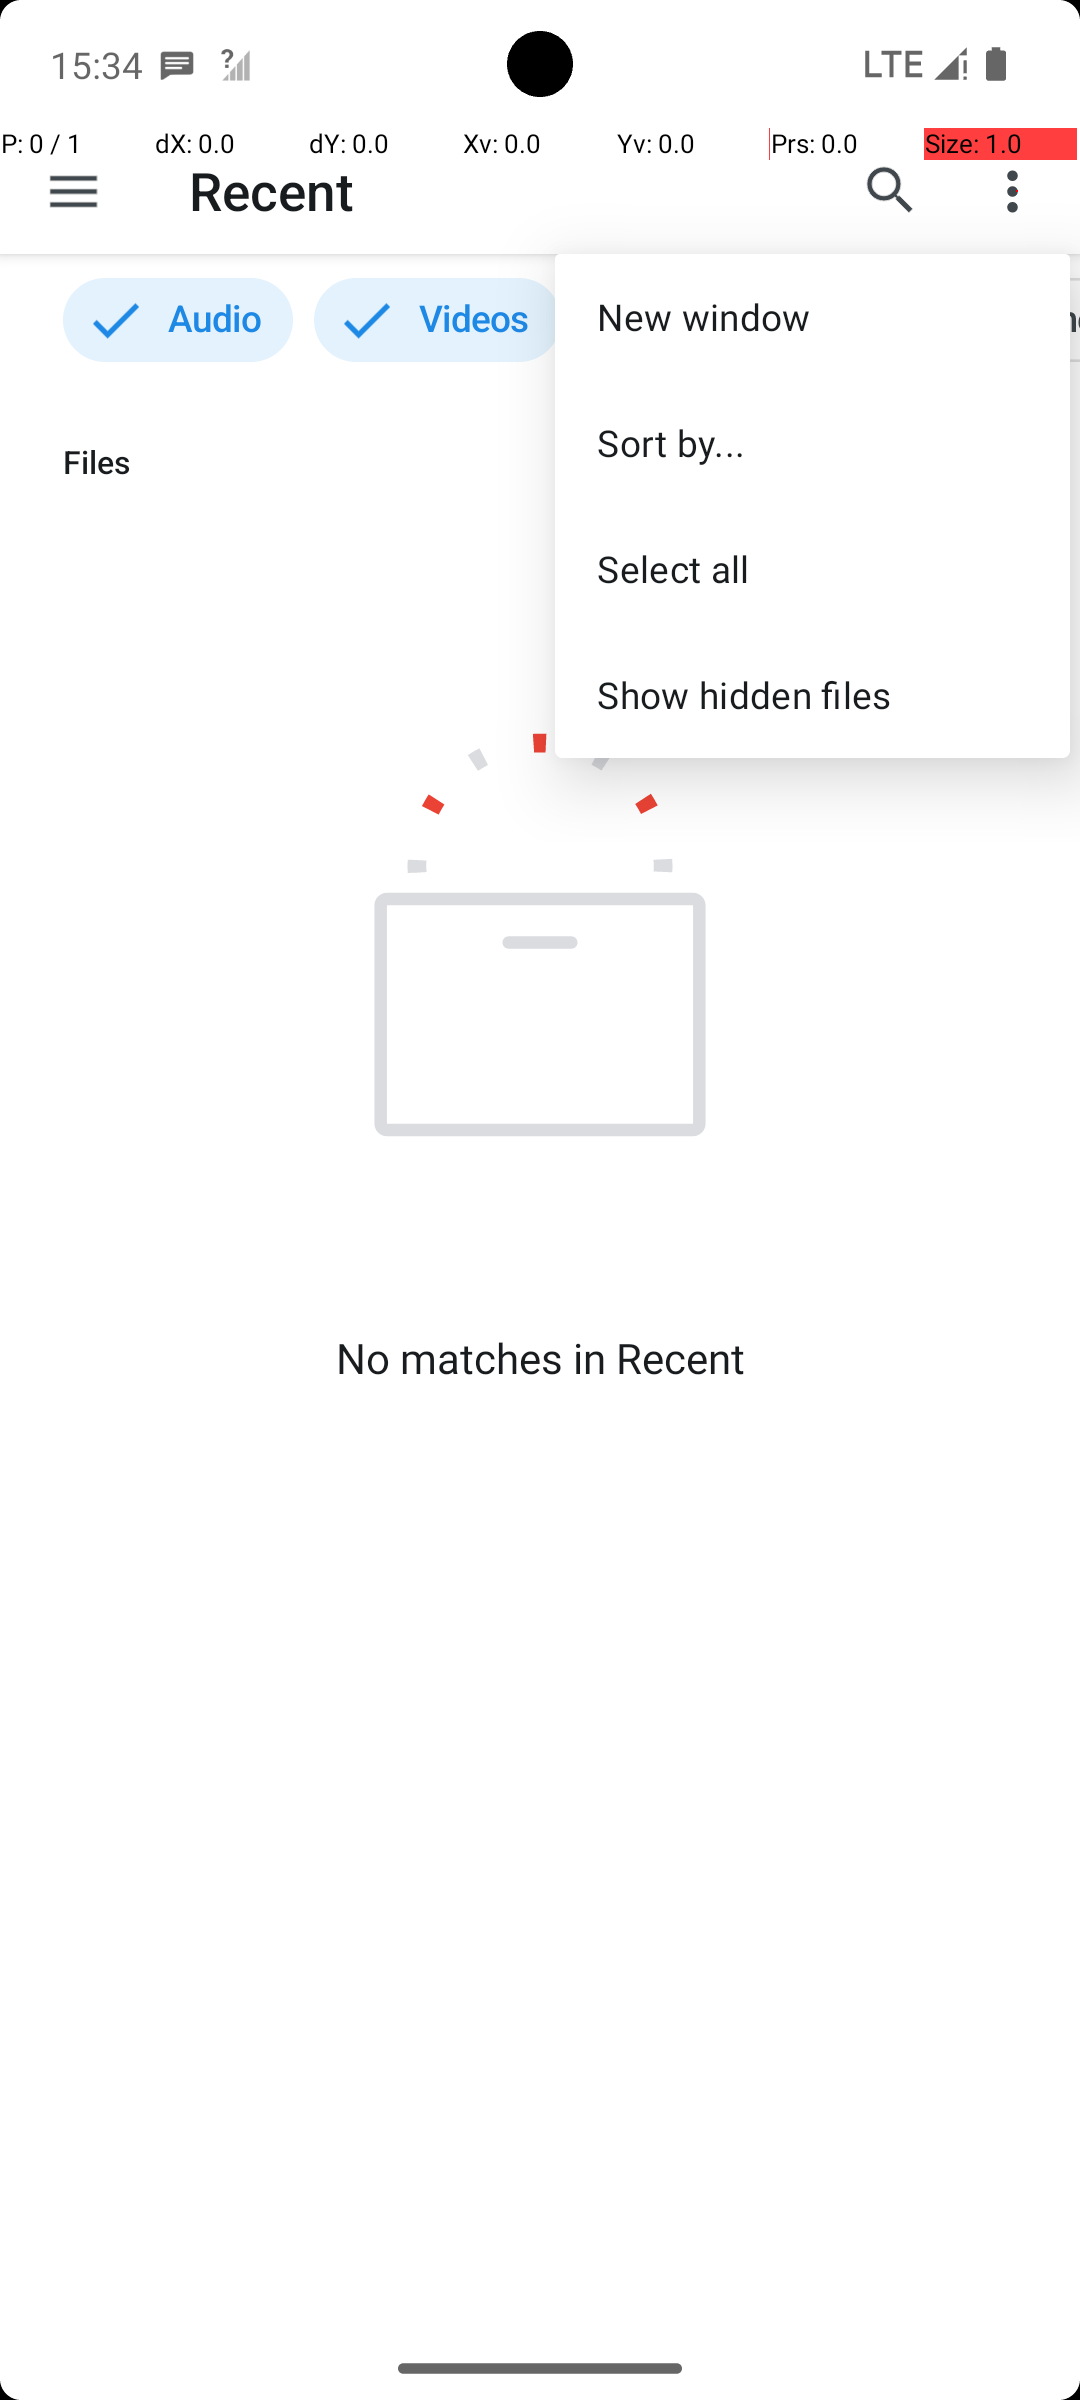 The height and width of the screenshot is (2400, 1080). I want to click on Sort by..., so click(812, 442).